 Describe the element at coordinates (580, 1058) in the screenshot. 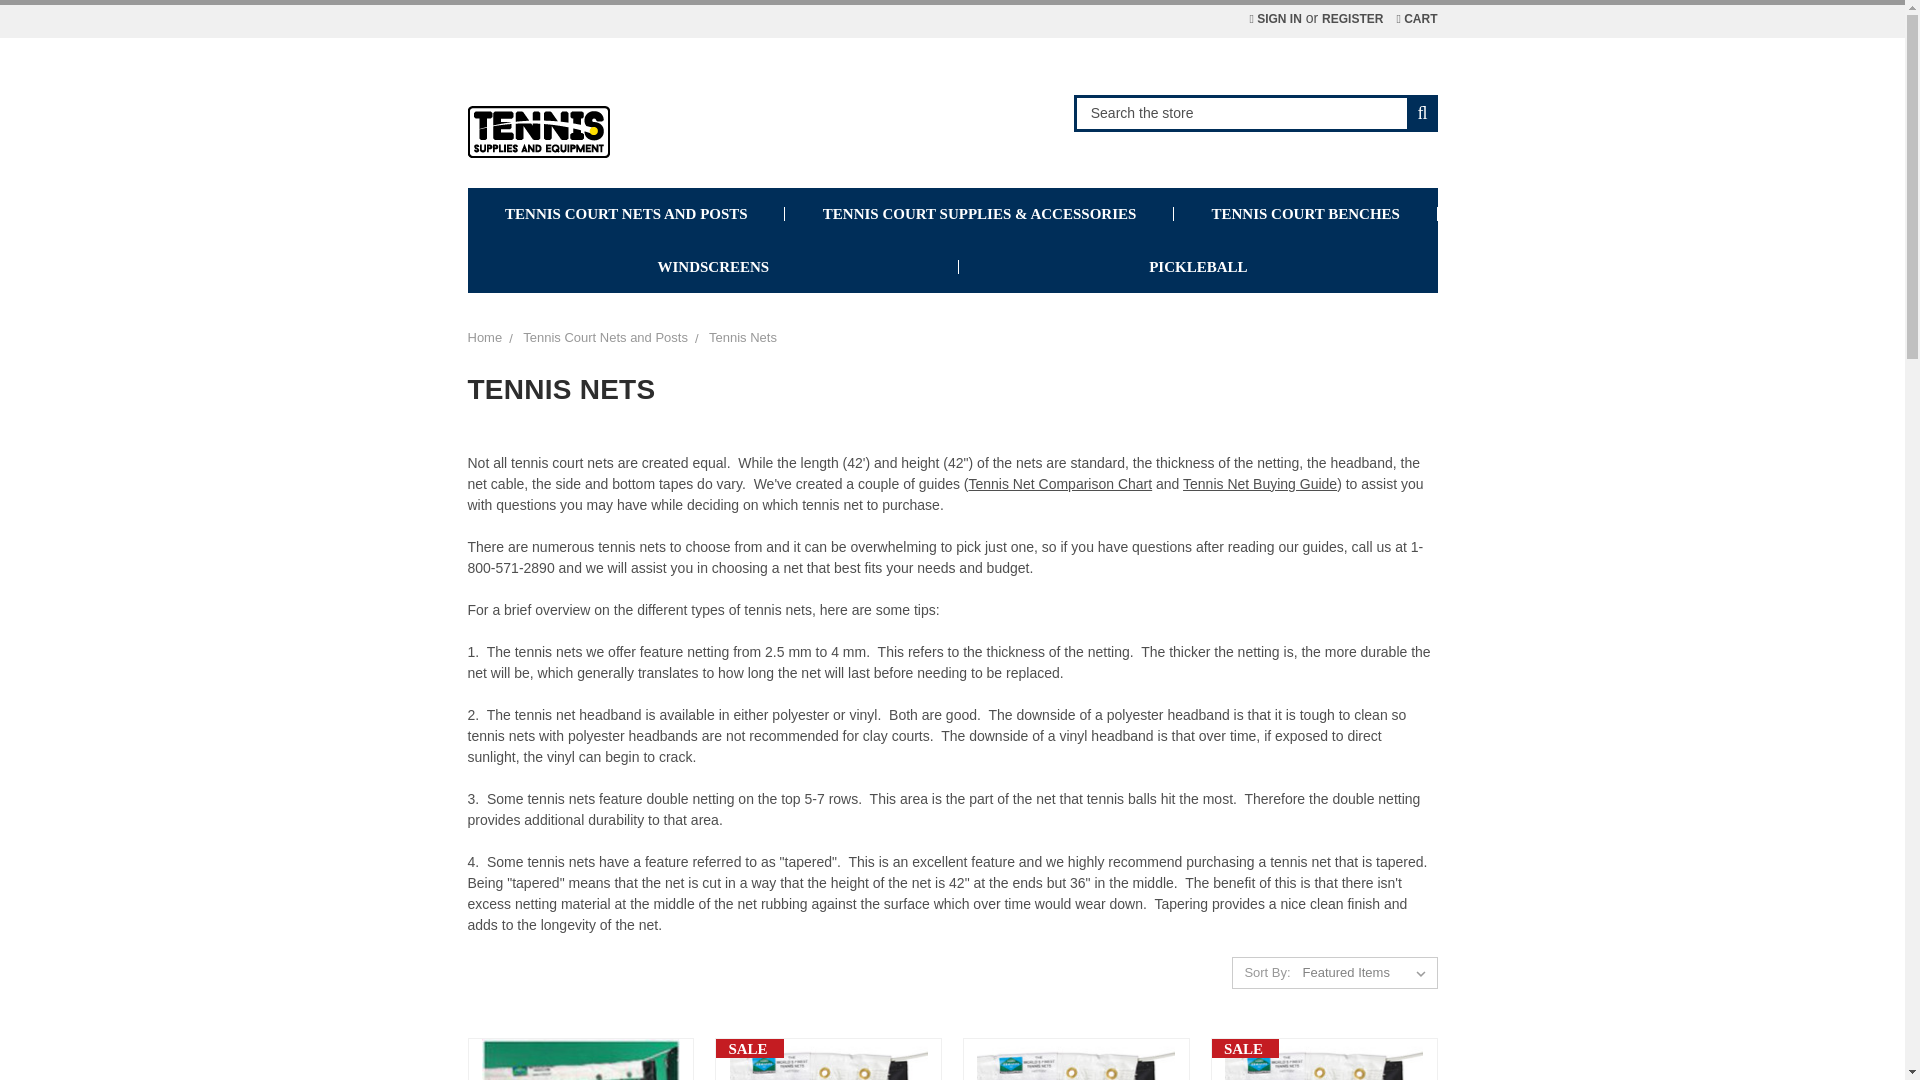

I see `tennis net Edwards 30LS` at that location.